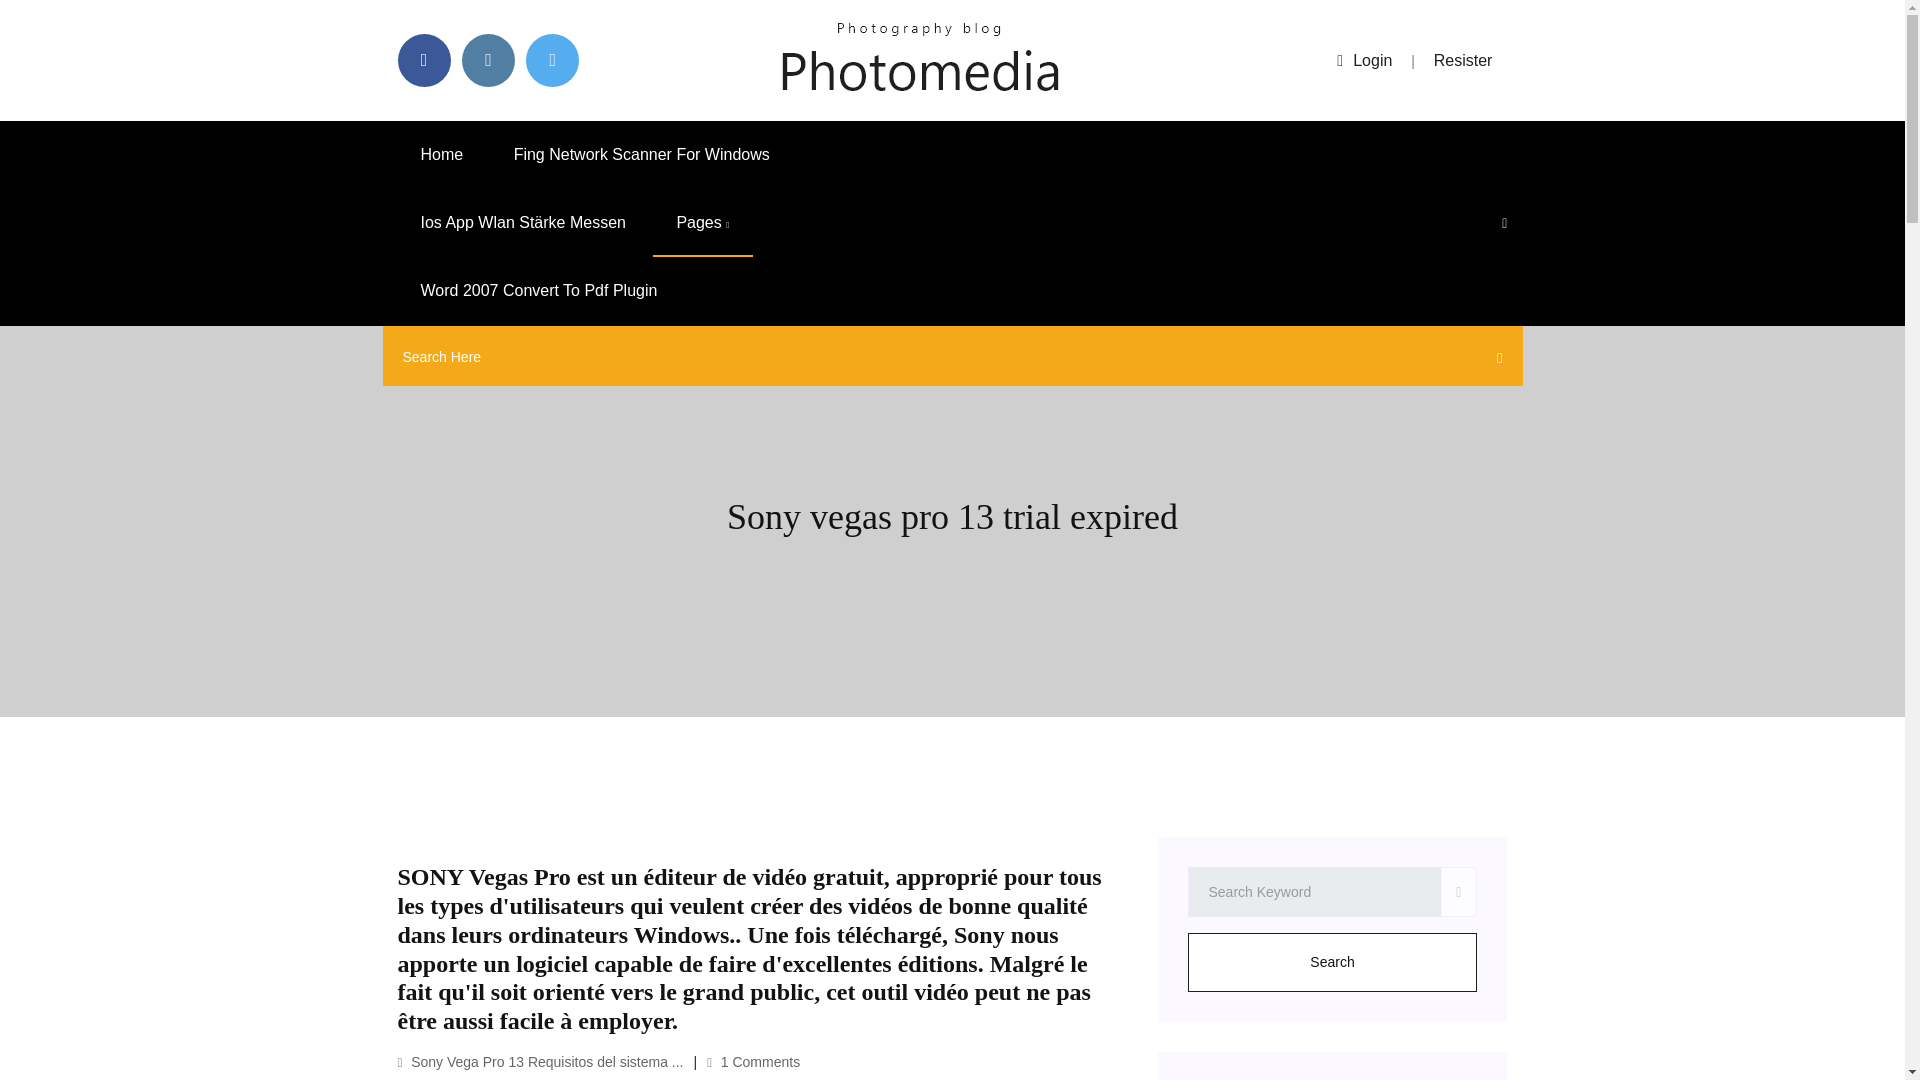  Describe the element at coordinates (642, 154) in the screenshot. I see `Fing Network Scanner For Windows` at that location.